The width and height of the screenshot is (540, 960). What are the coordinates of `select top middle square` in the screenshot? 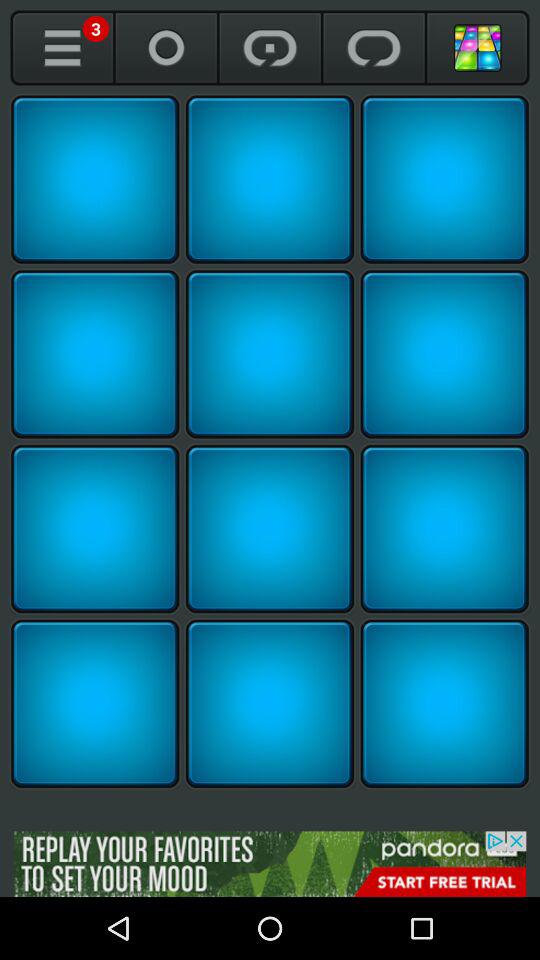 It's located at (270, 179).